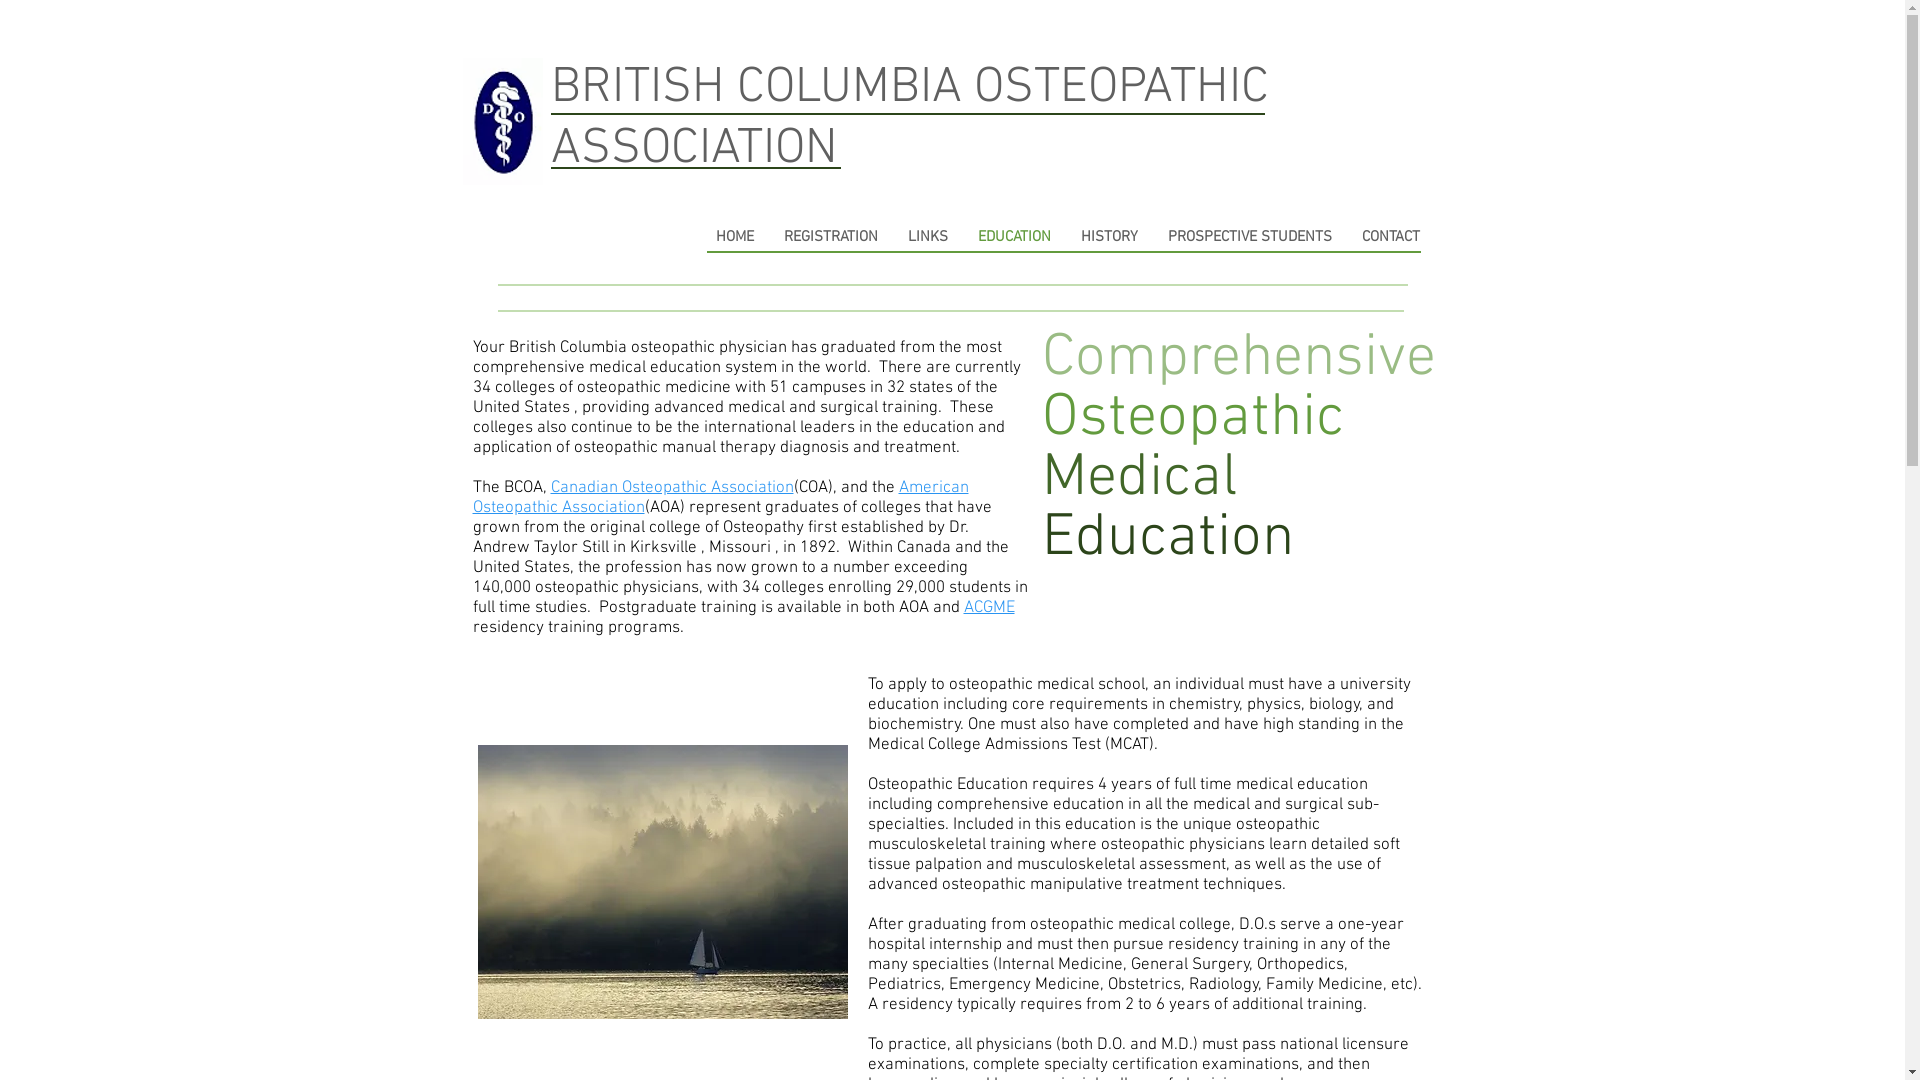 Image resolution: width=1920 pixels, height=1080 pixels. I want to click on CONTACT, so click(1390, 237).